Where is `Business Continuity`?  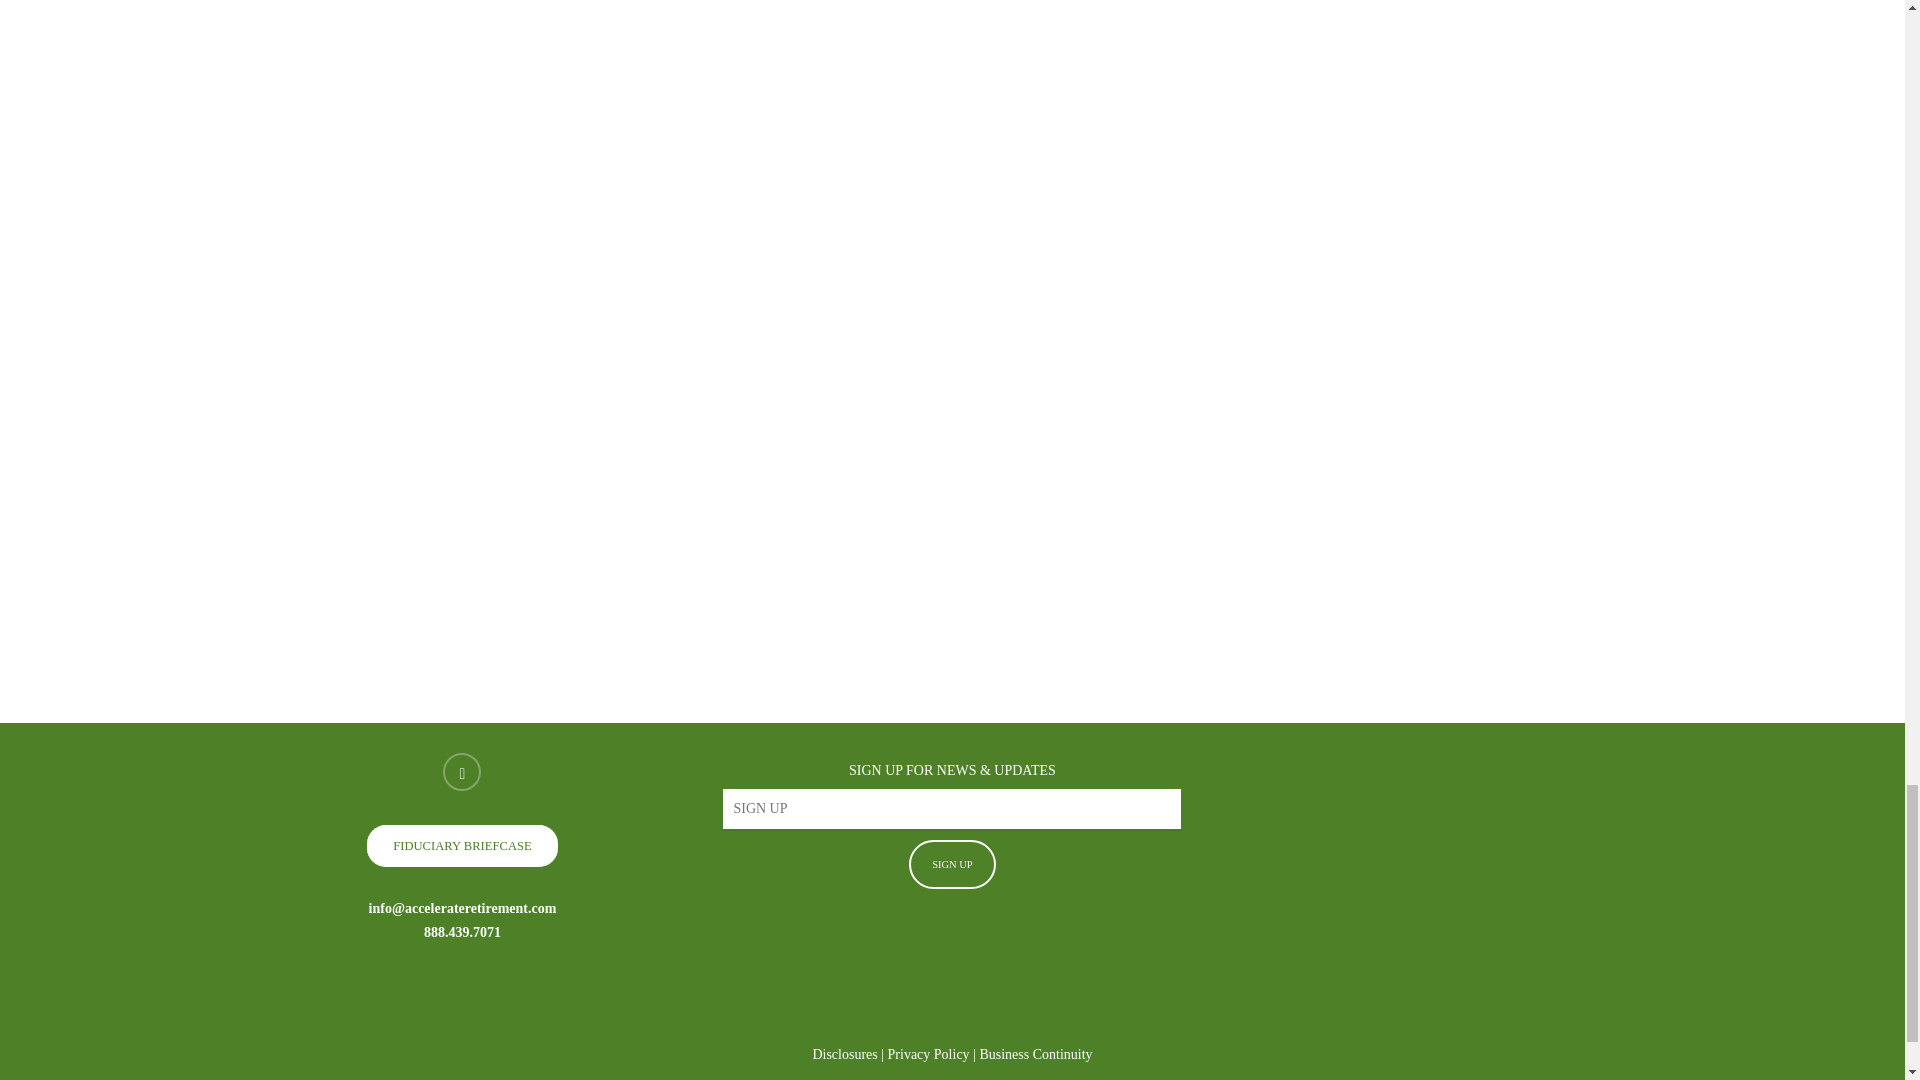
Business Continuity is located at coordinates (1036, 1054).